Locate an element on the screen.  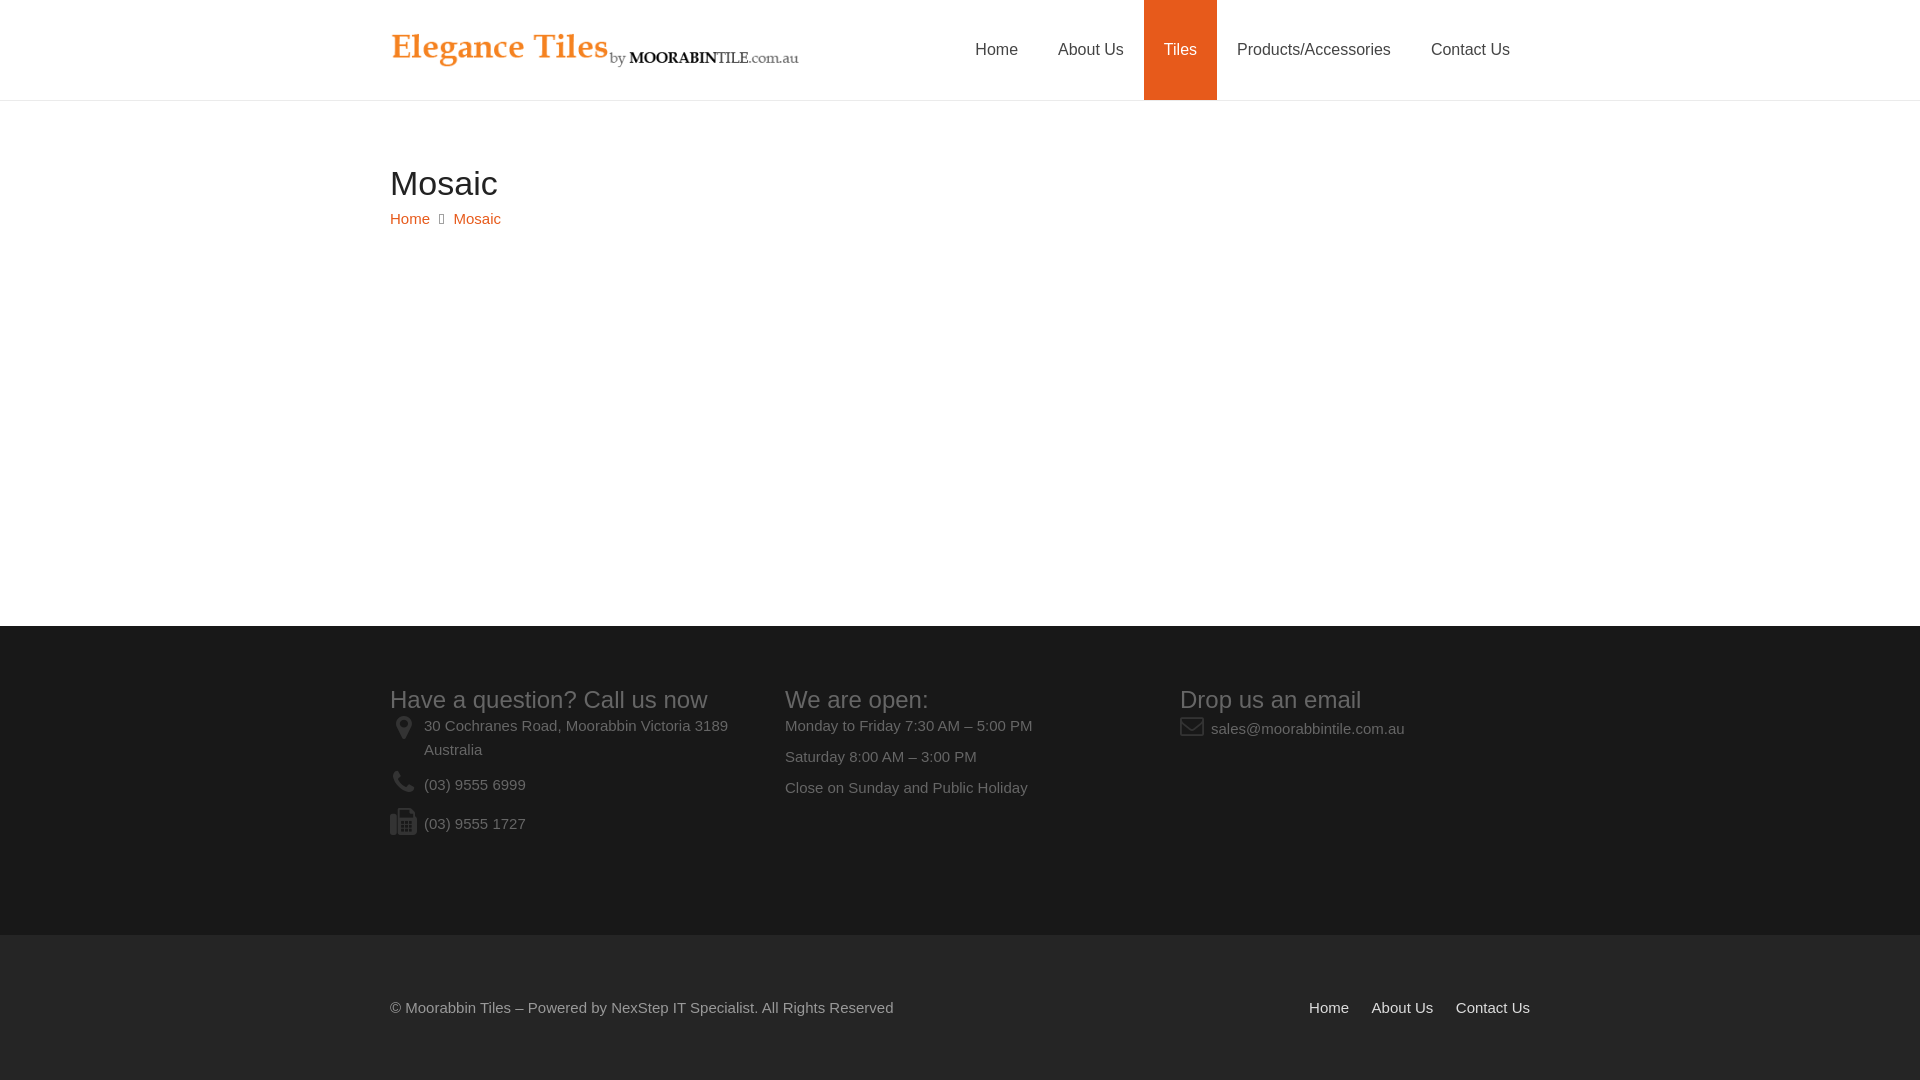
Contact Us is located at coordinates (1470, 50).